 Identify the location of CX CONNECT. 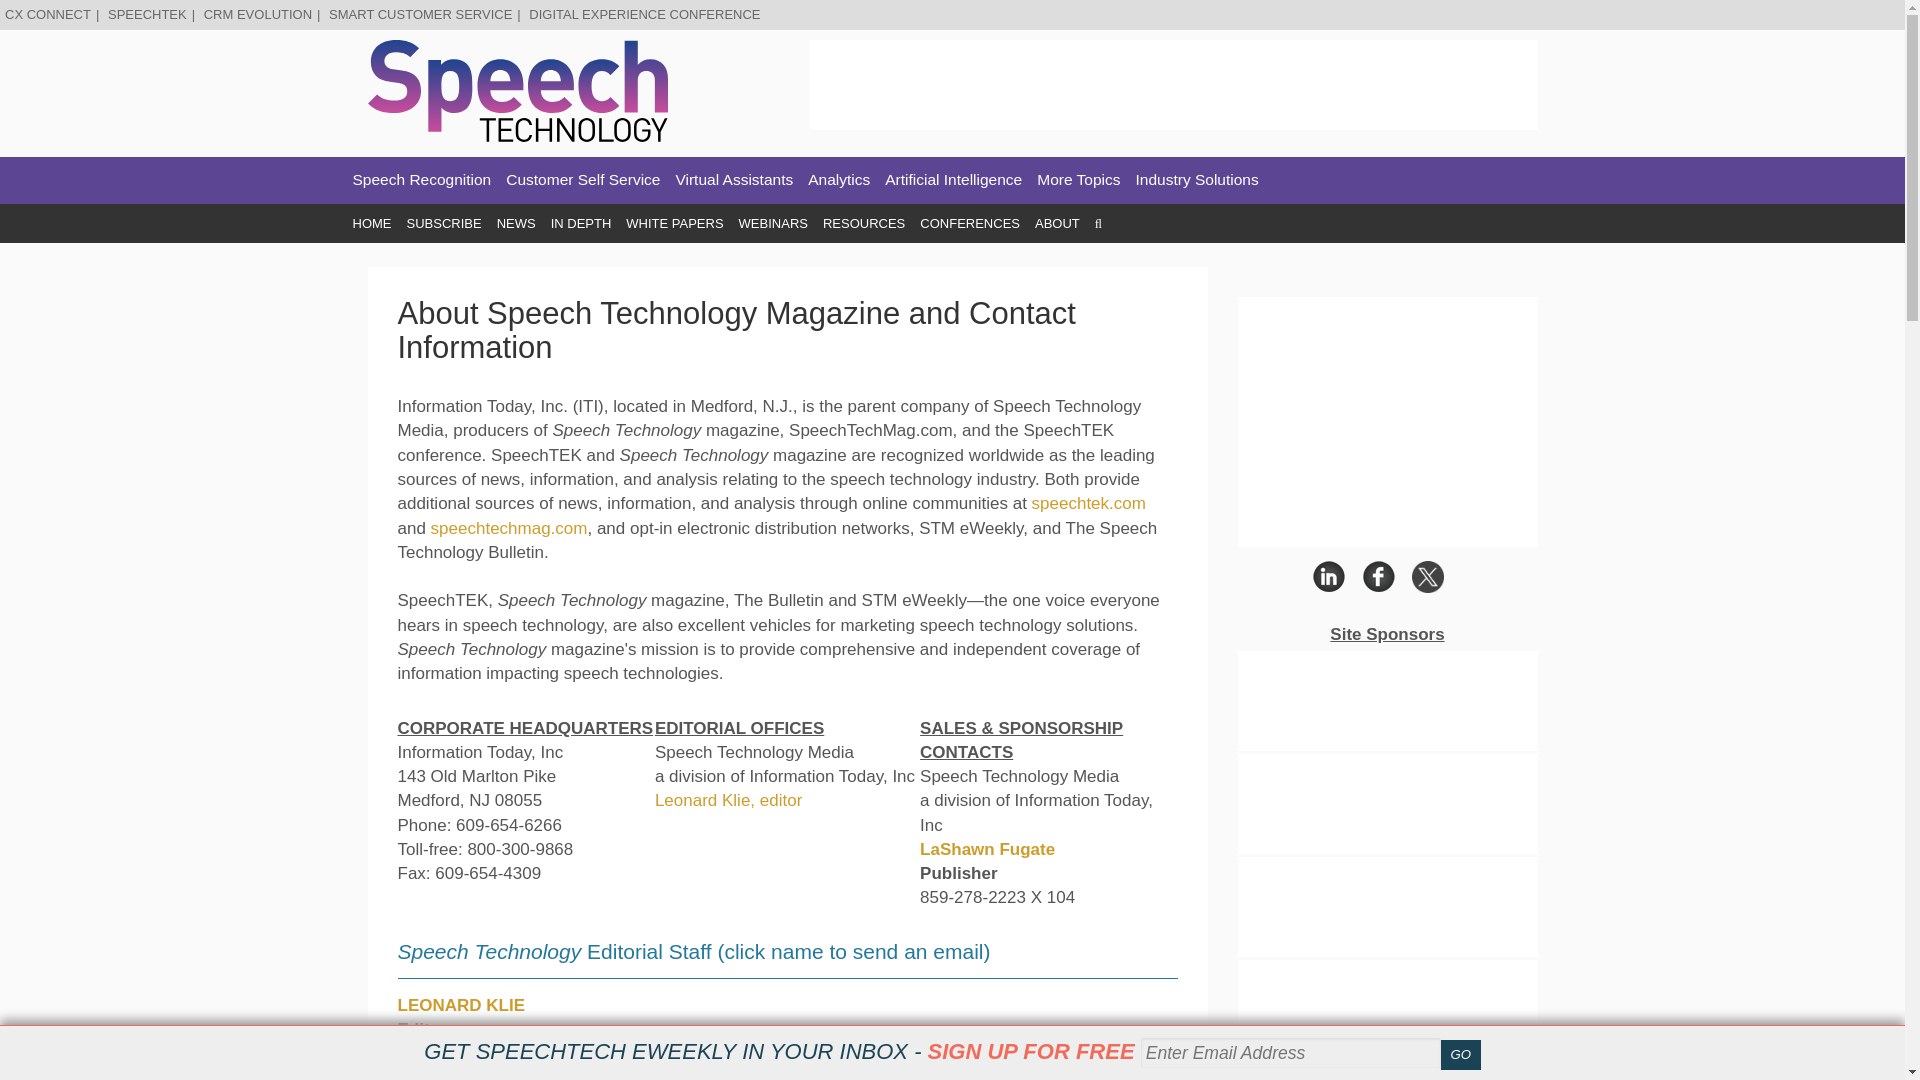
(48, 14).